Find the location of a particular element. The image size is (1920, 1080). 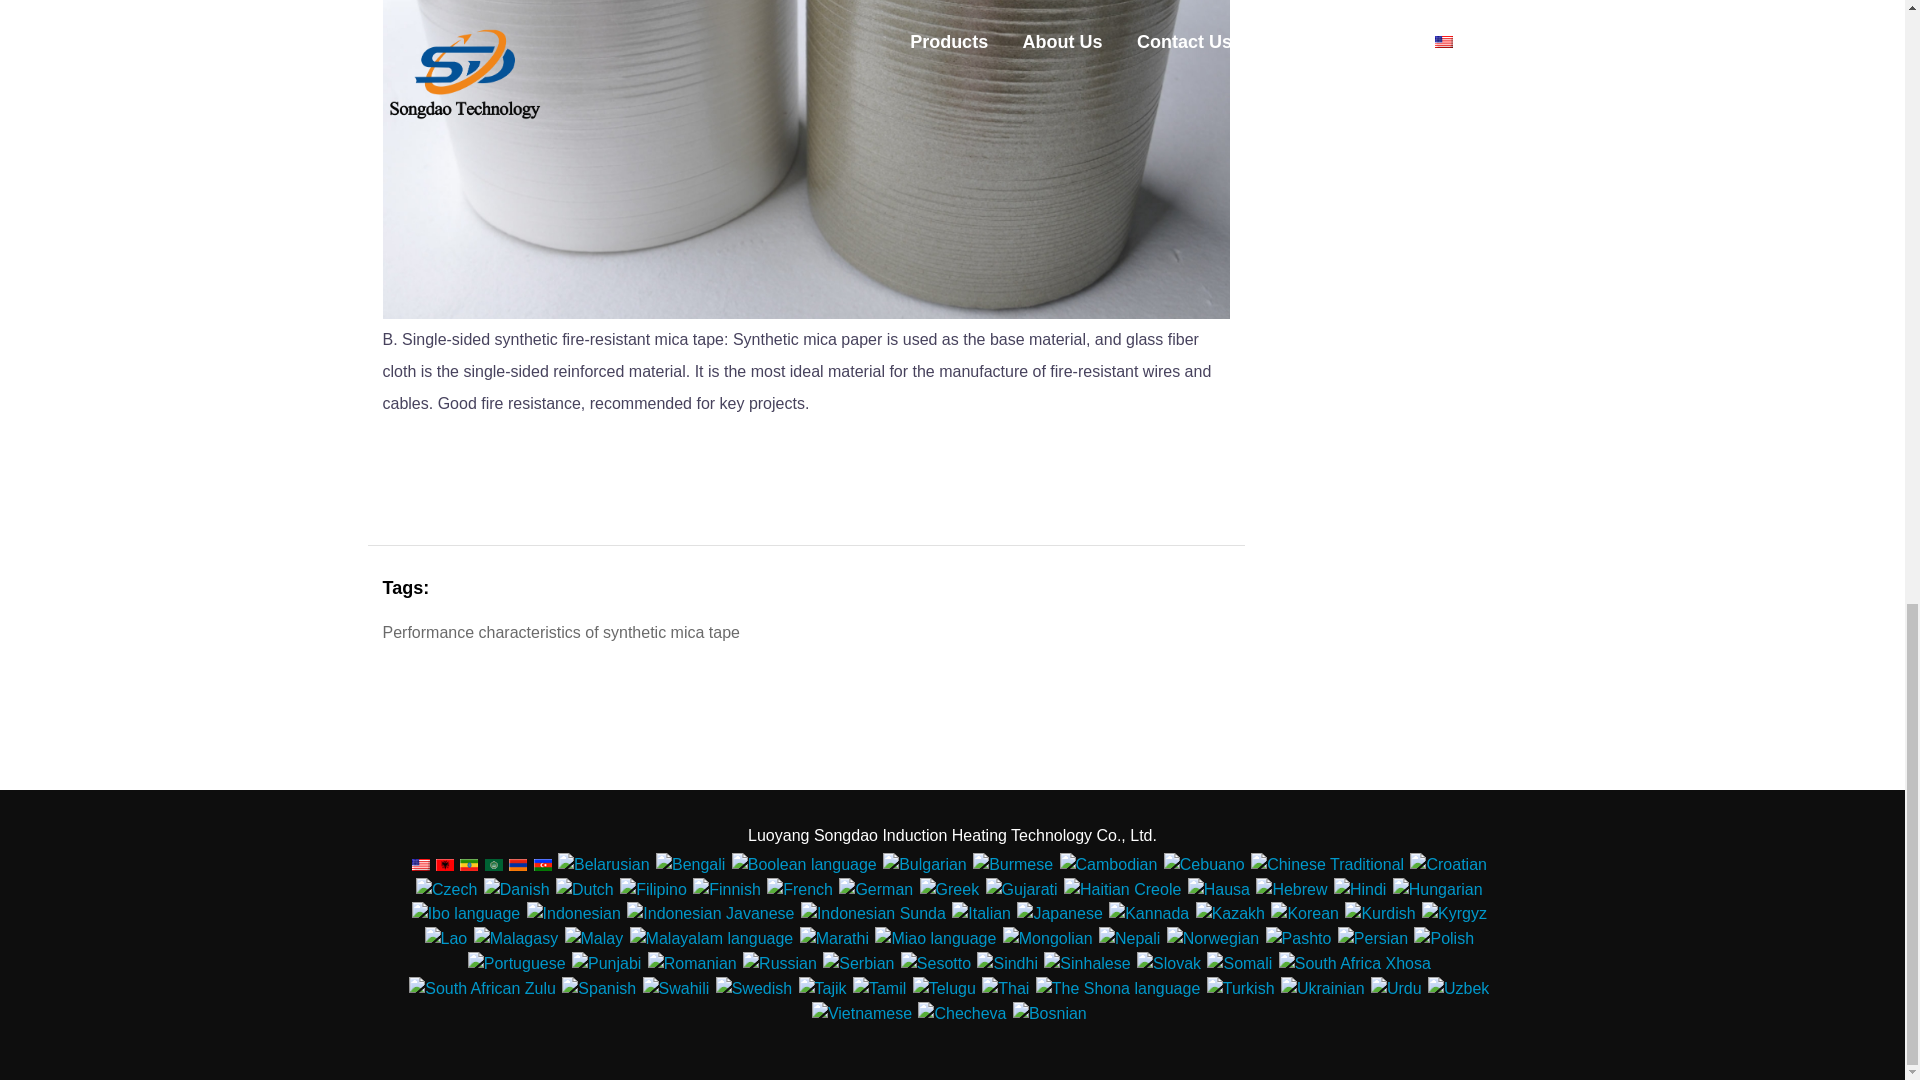

Armenian is located at coordinates (517, 864).